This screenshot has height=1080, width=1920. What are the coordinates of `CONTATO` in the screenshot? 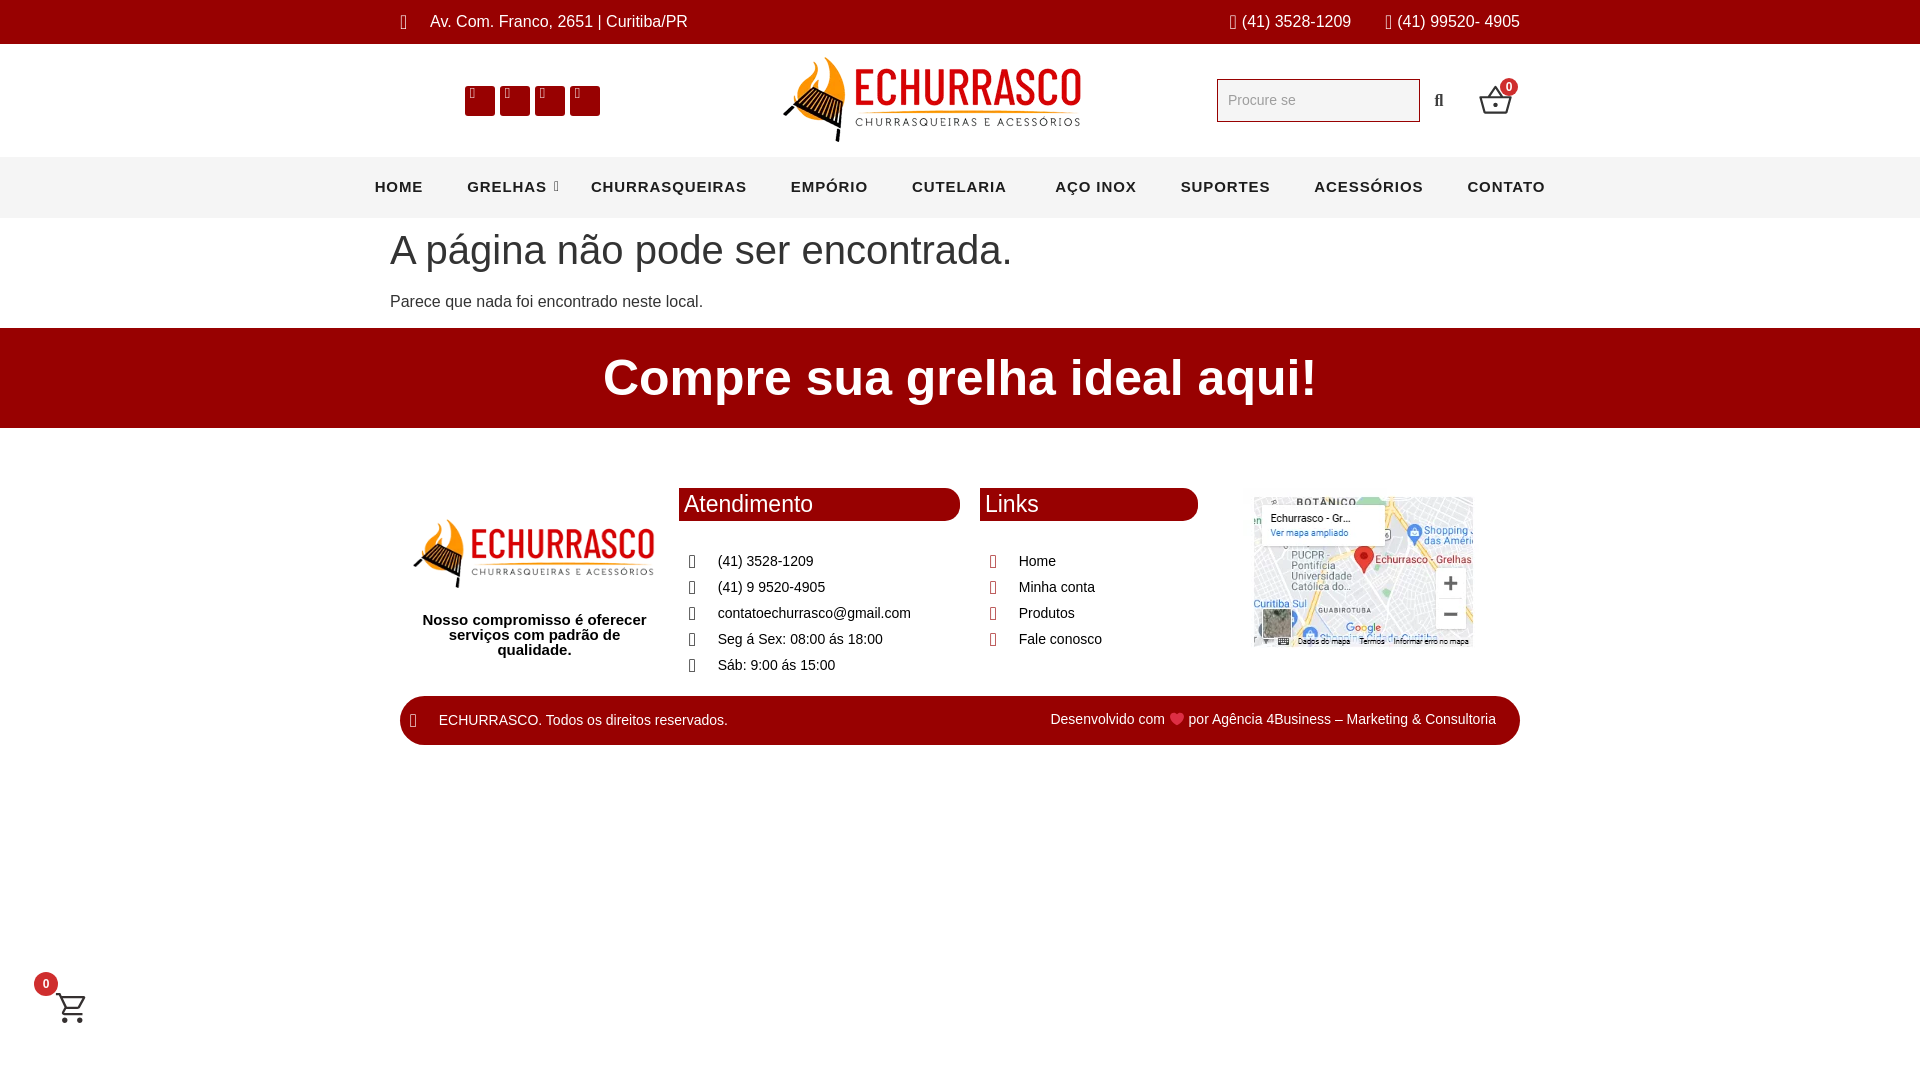 It's located at (1506, 188).